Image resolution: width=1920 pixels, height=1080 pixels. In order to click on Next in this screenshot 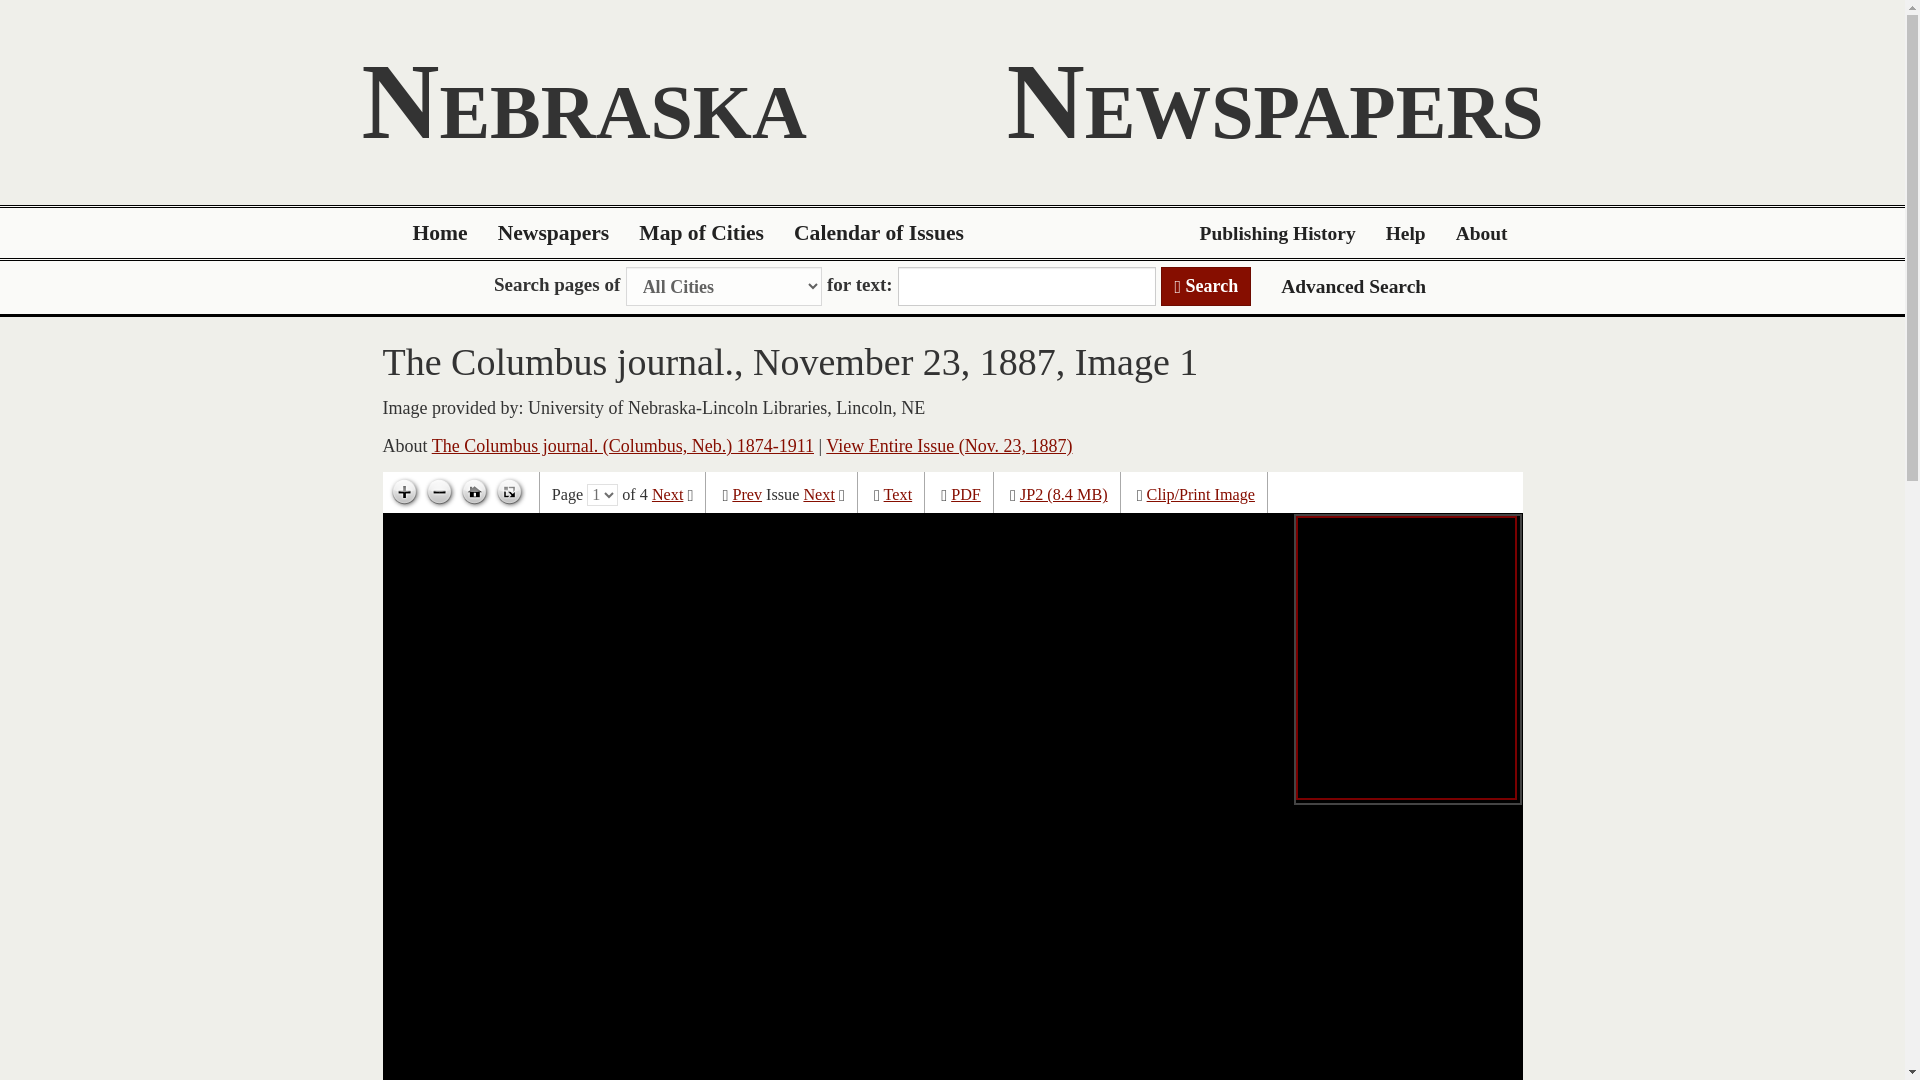, I will do `click(668, 495)`.